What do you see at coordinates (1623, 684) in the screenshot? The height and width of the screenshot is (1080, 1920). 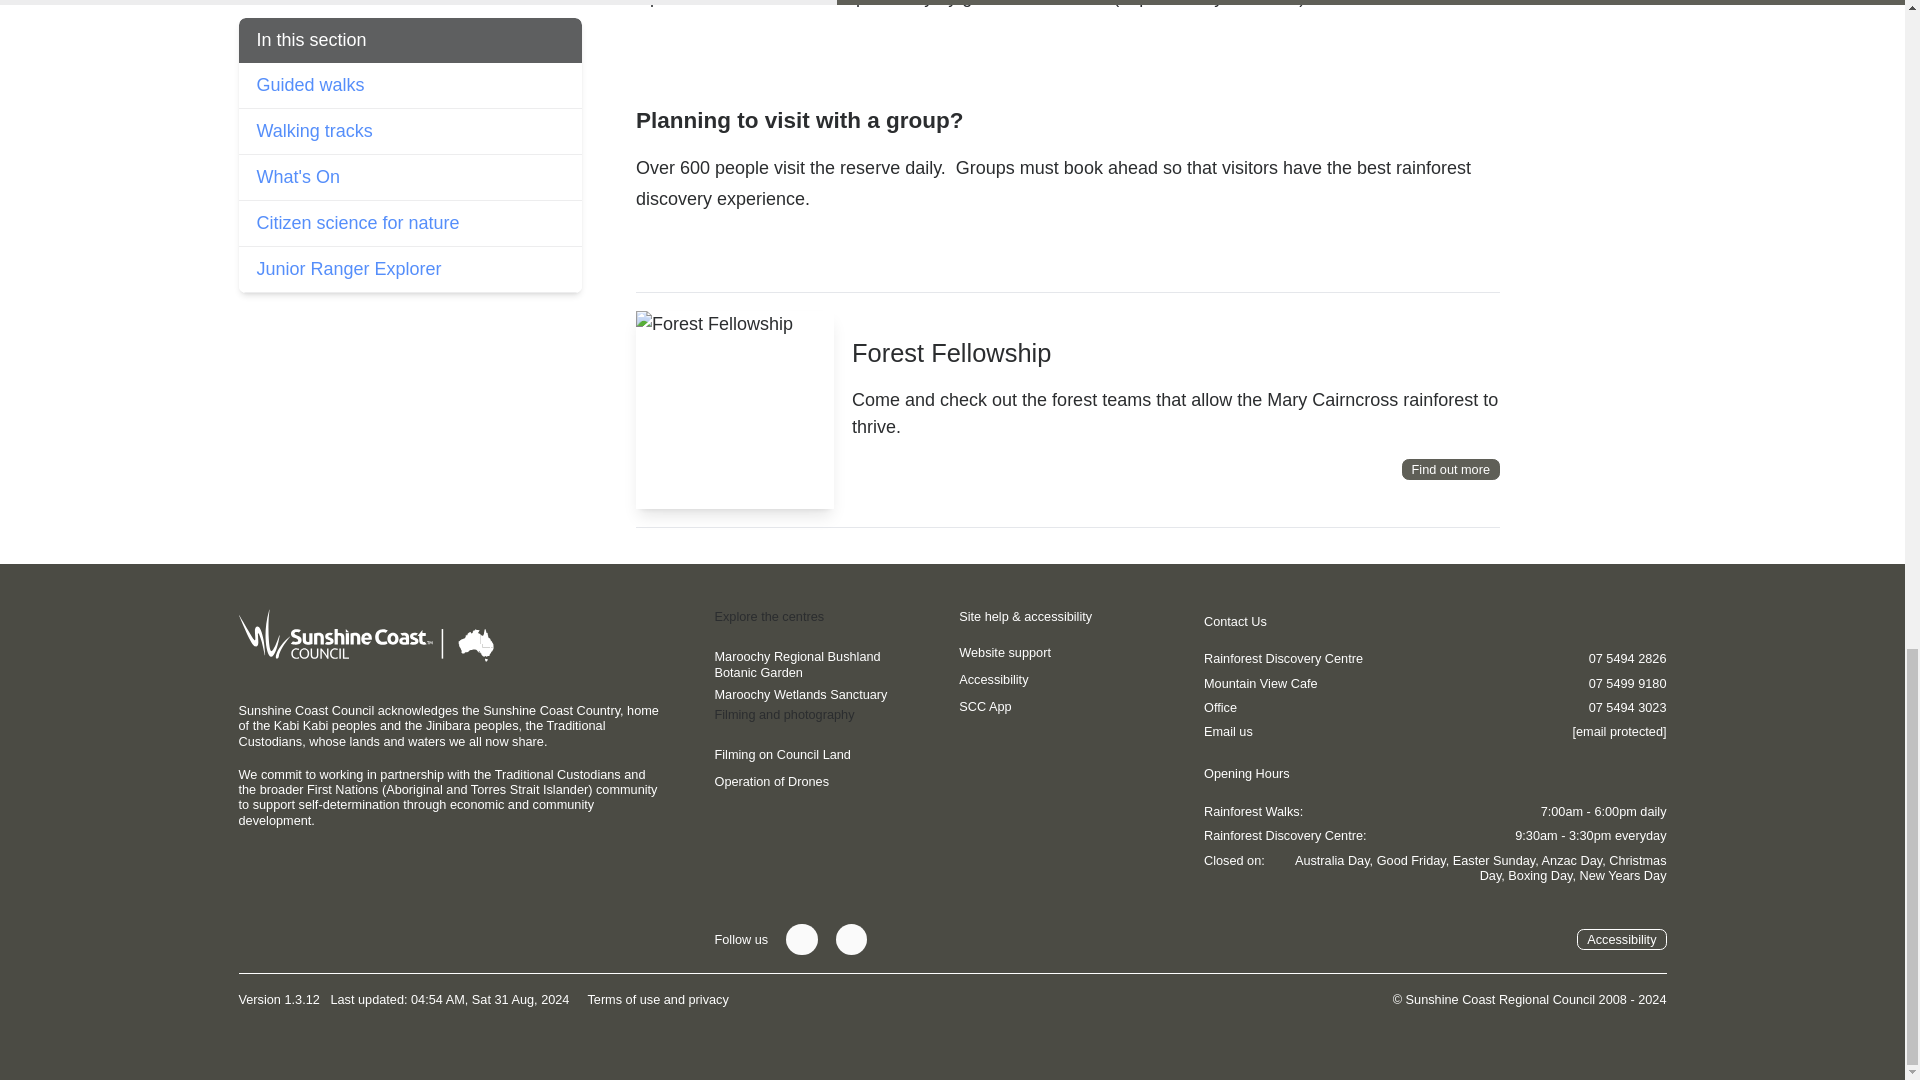 I see `07 5499 9180` at bounding box center [1623, 684].